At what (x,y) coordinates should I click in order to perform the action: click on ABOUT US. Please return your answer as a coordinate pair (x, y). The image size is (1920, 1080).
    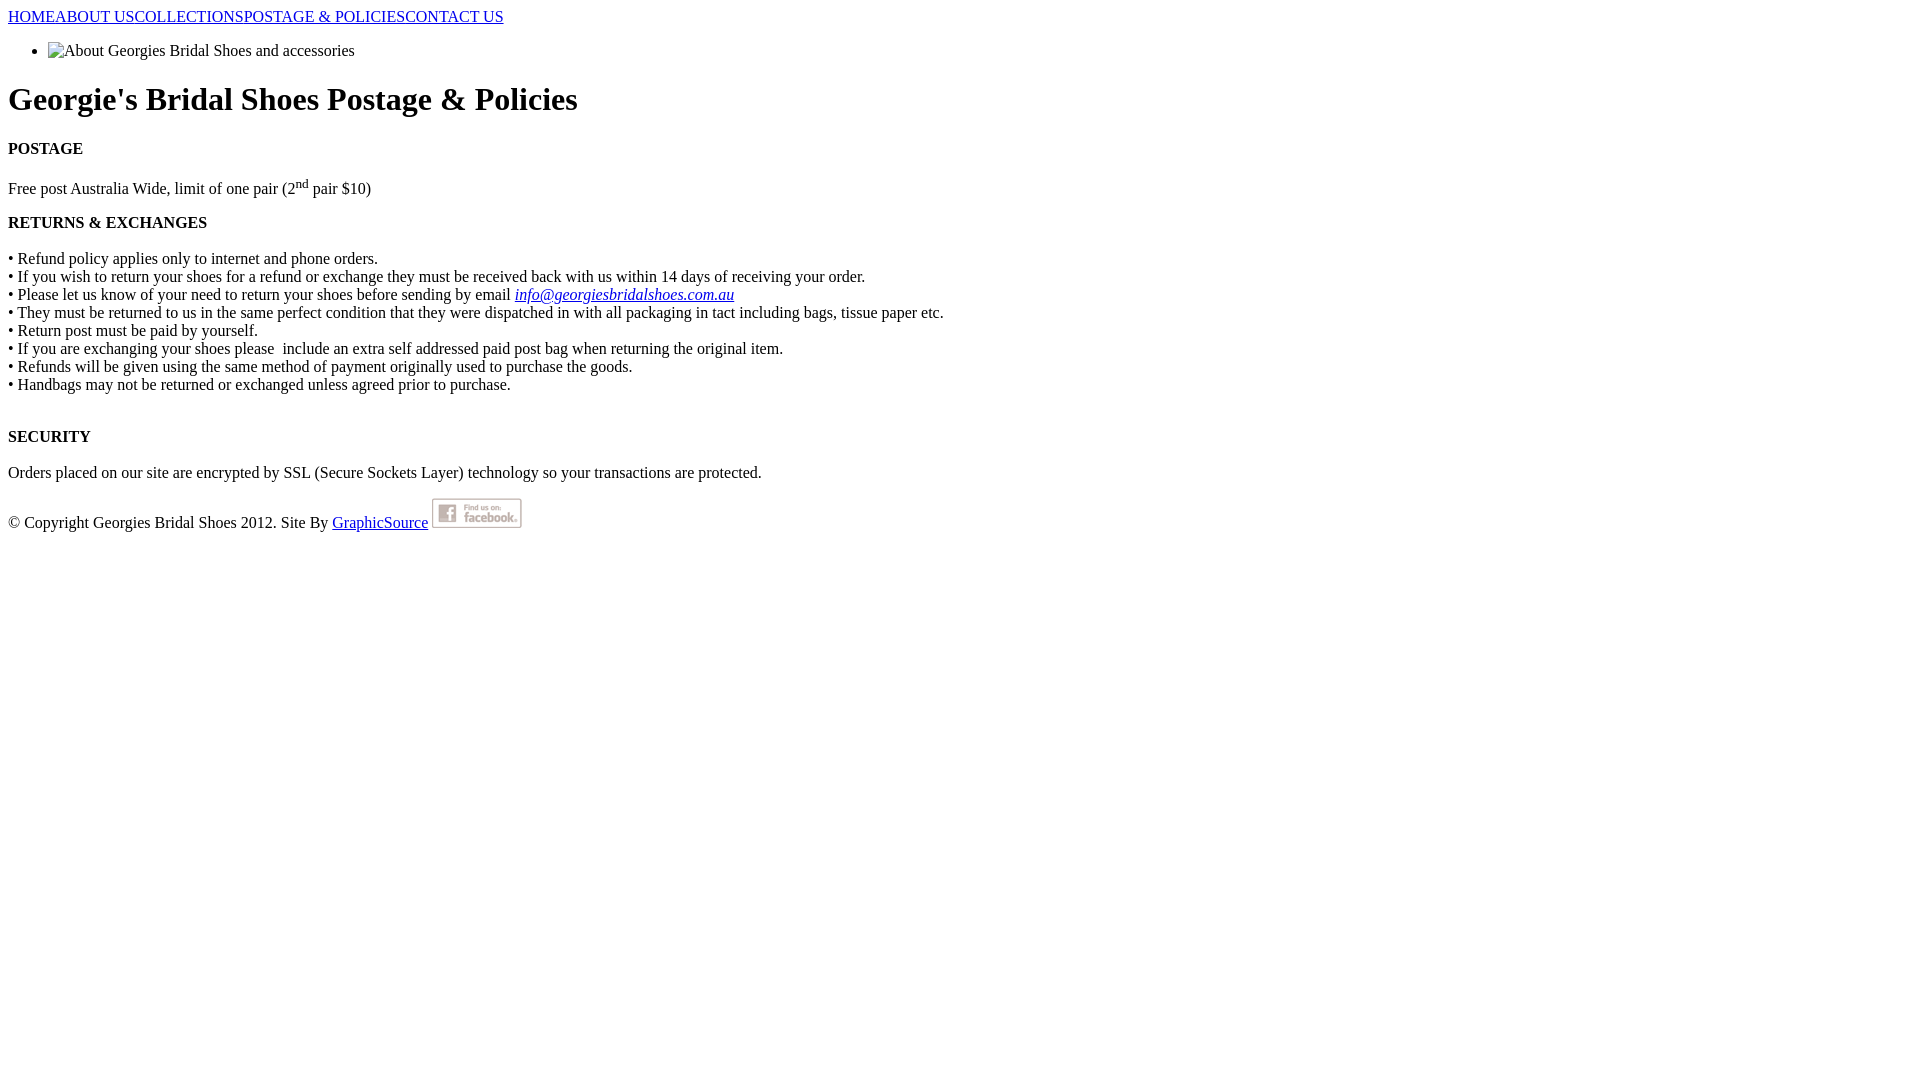
    Looking at the image, I should click on (94, 16).